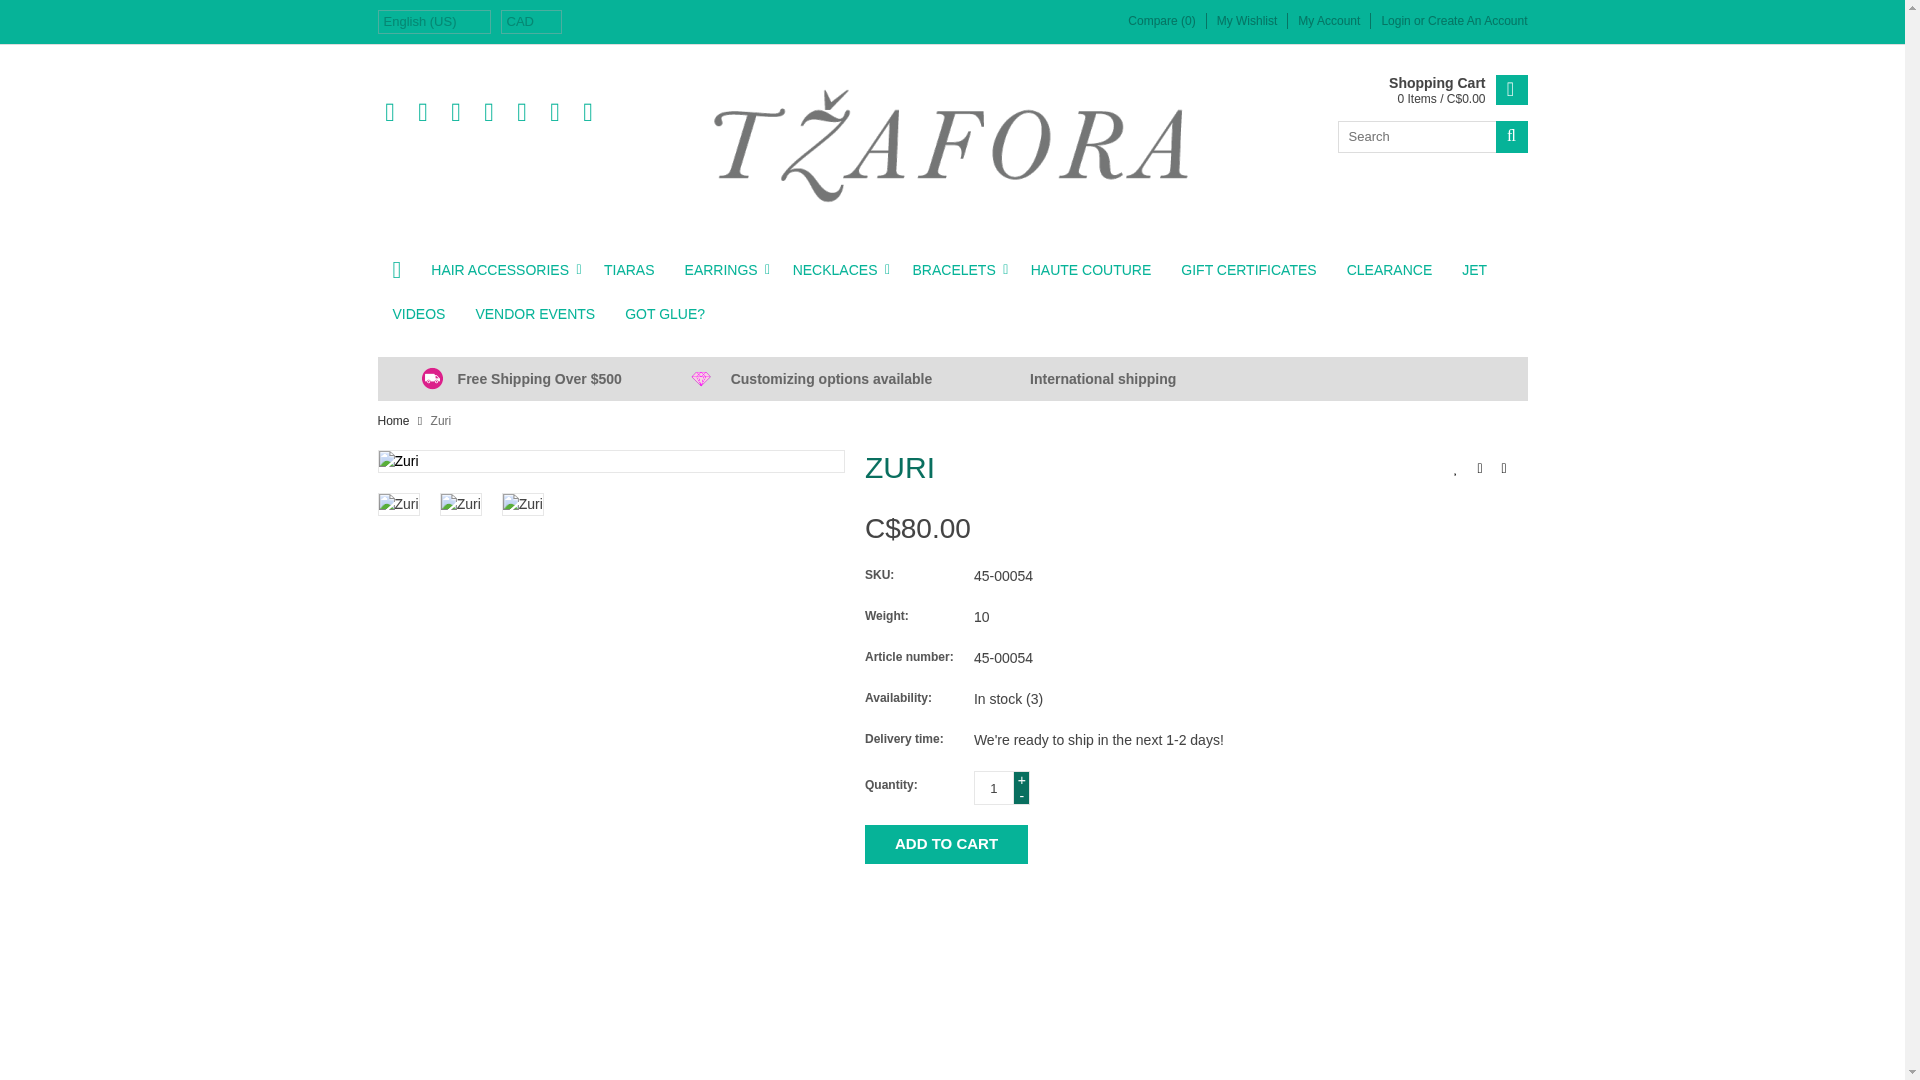  What do you see at coordinates (488, 114) in the screenshot?
I see `Pinterest Tzafora` at bounding box center [488, 114].